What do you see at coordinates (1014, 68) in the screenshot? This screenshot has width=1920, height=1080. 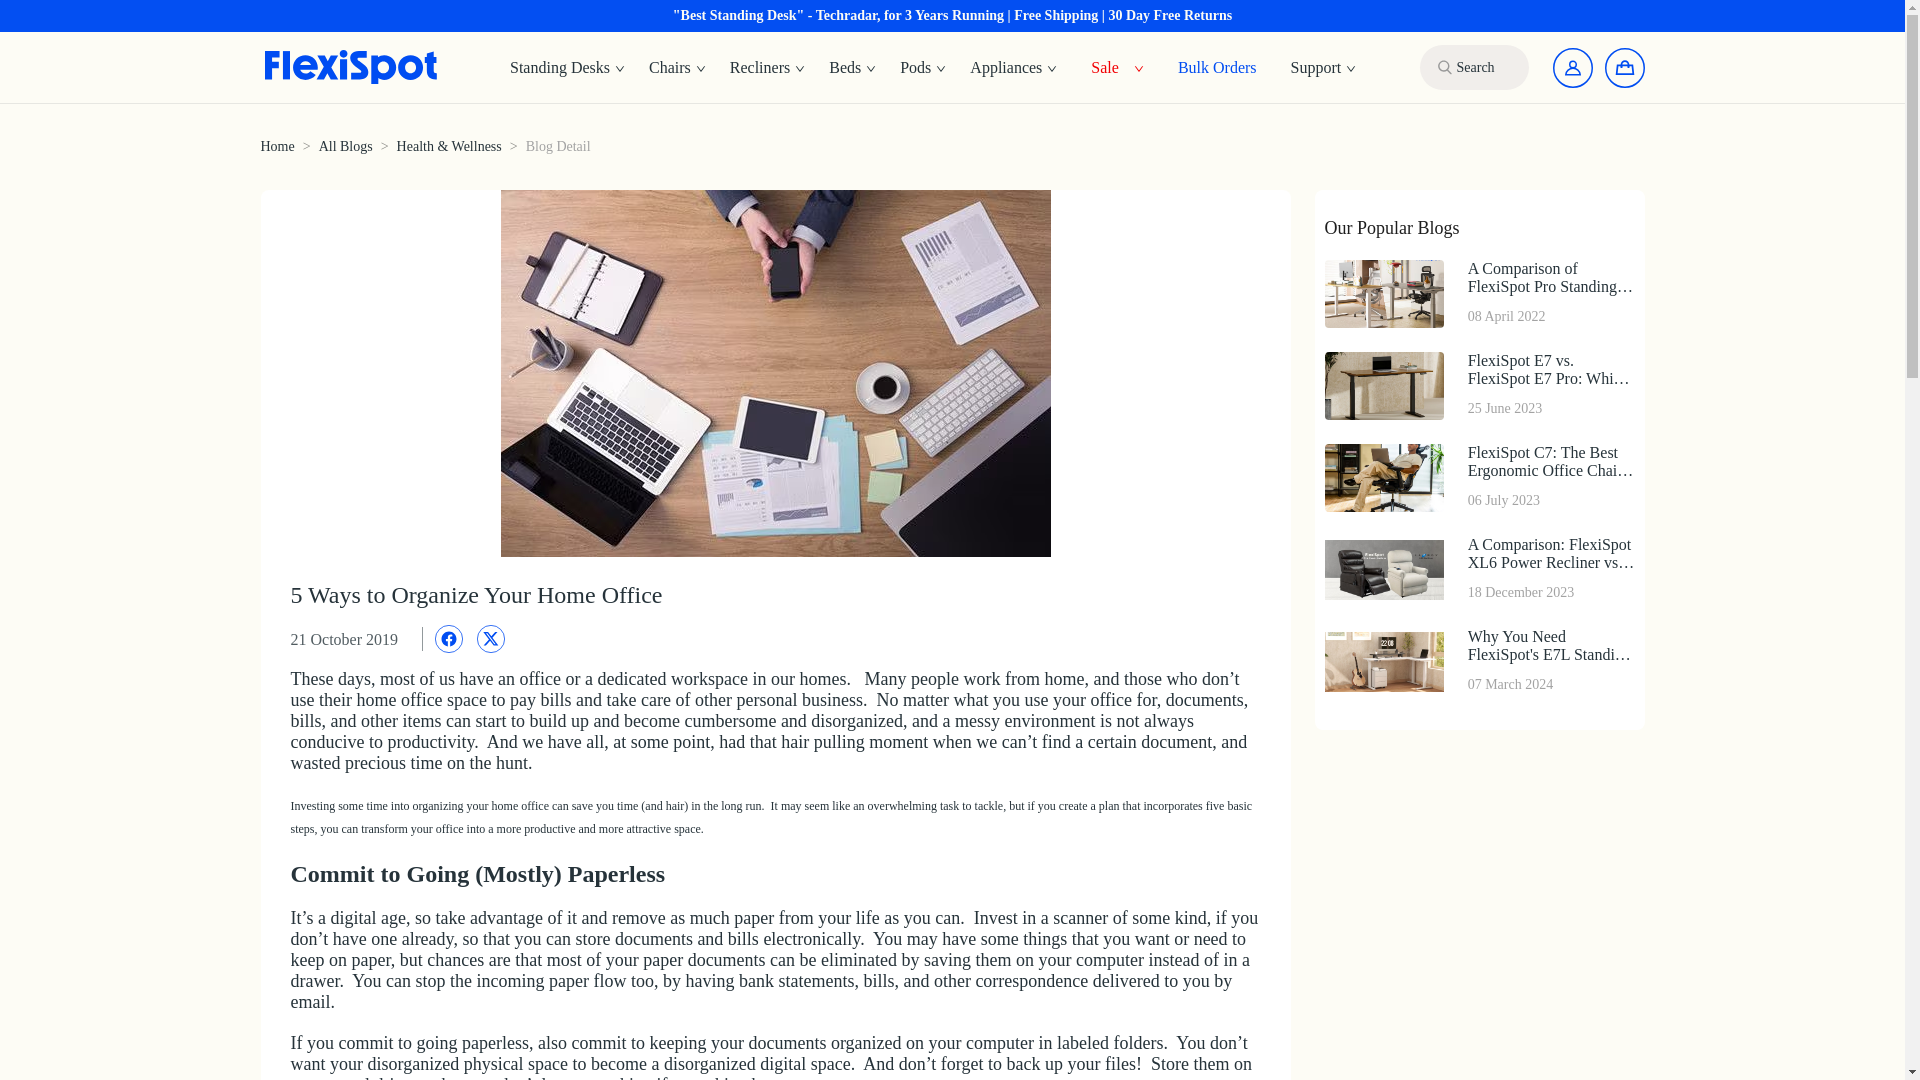 I see `Pods` at bounding box center [1014, 68].